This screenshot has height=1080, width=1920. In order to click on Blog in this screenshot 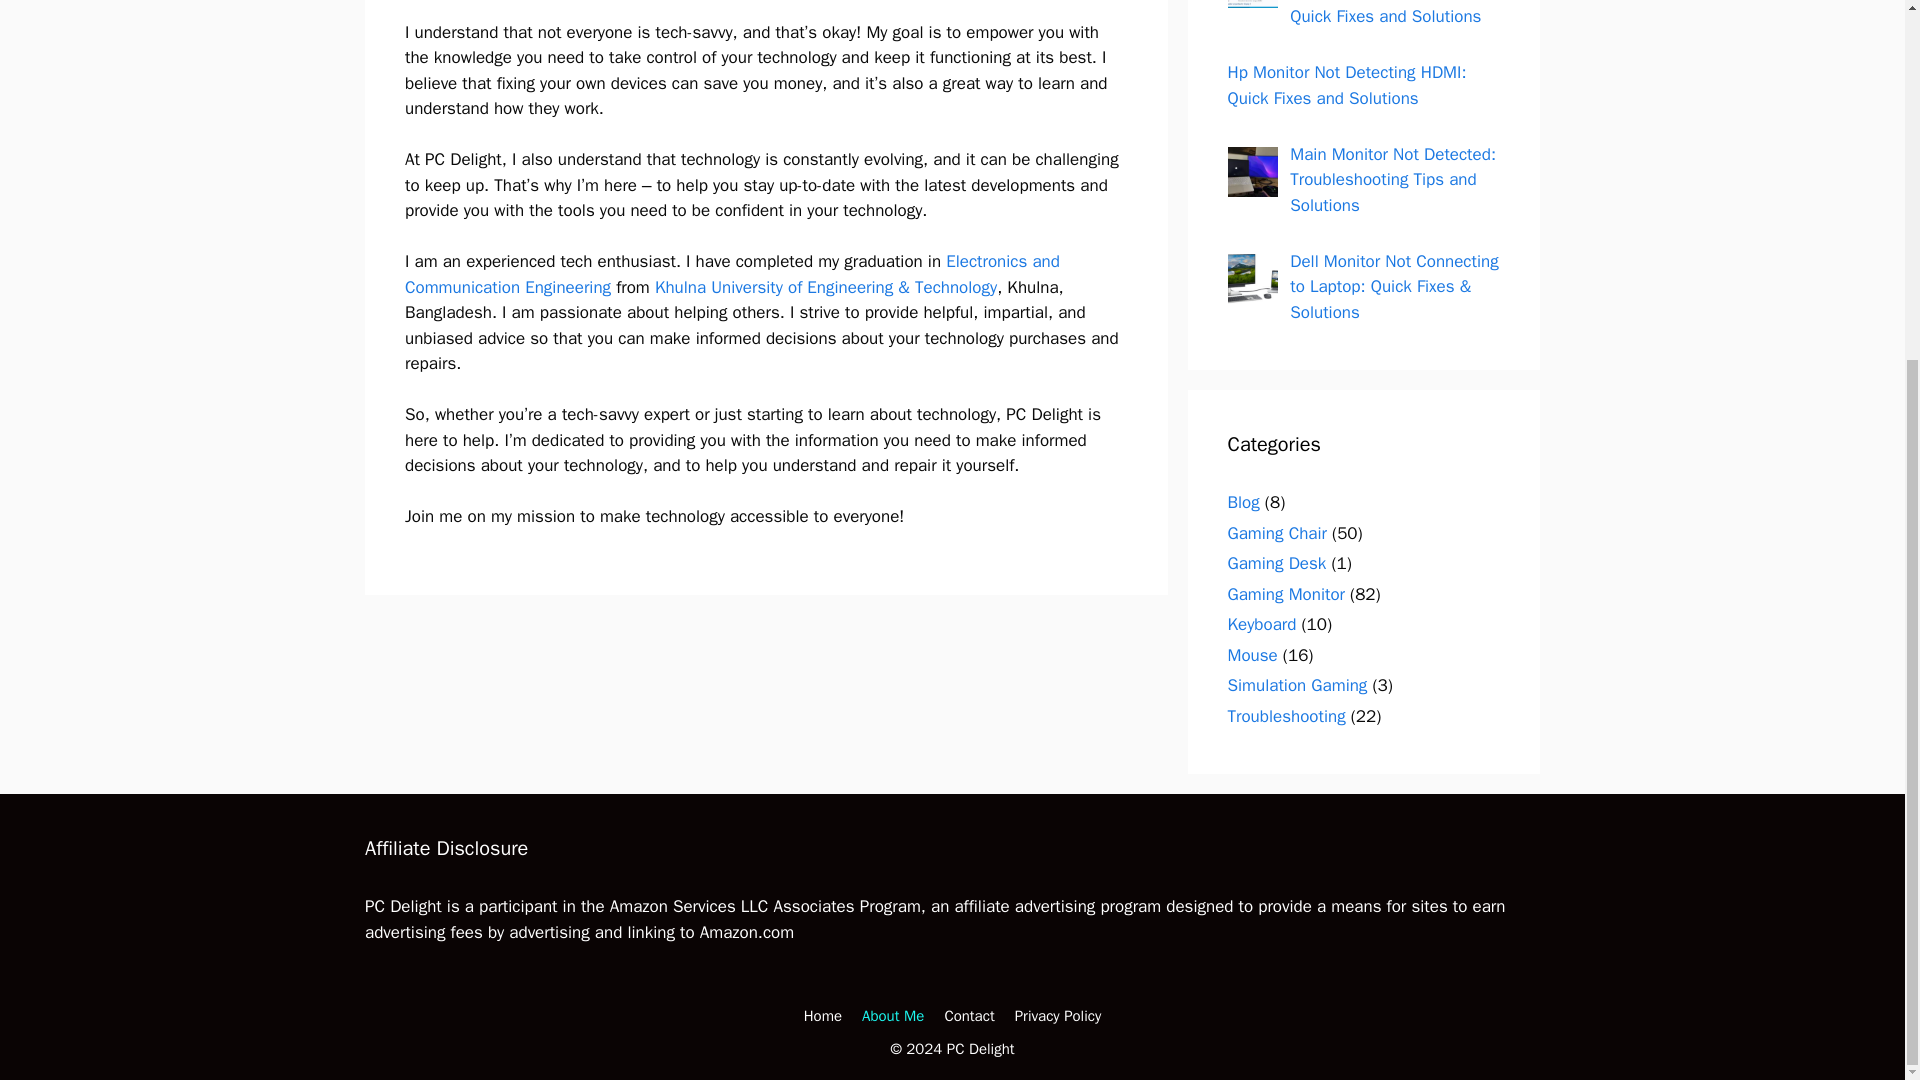, I will do `click(1244, 502)`.